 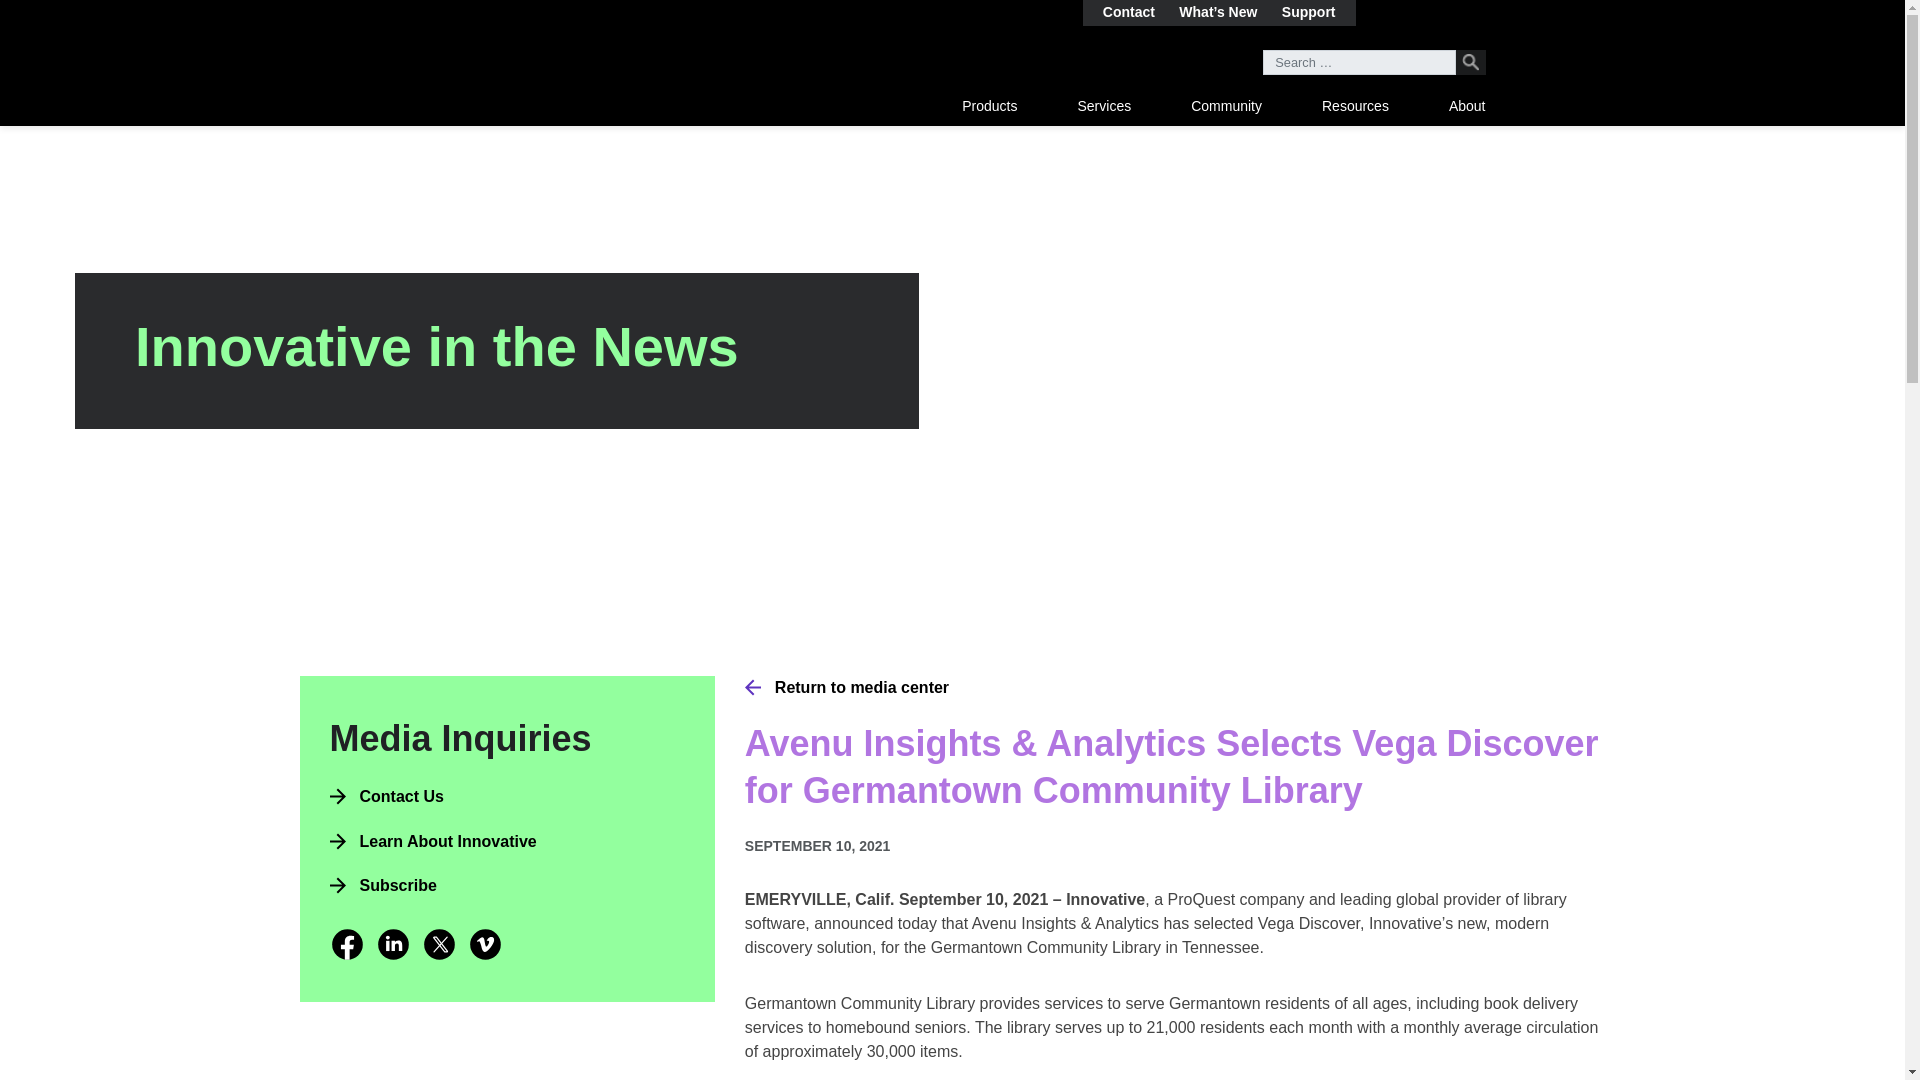 What do you see at coordinates (1355, 106) in the screenshot?
I see `Resources` at bounding box center [1355, 106].